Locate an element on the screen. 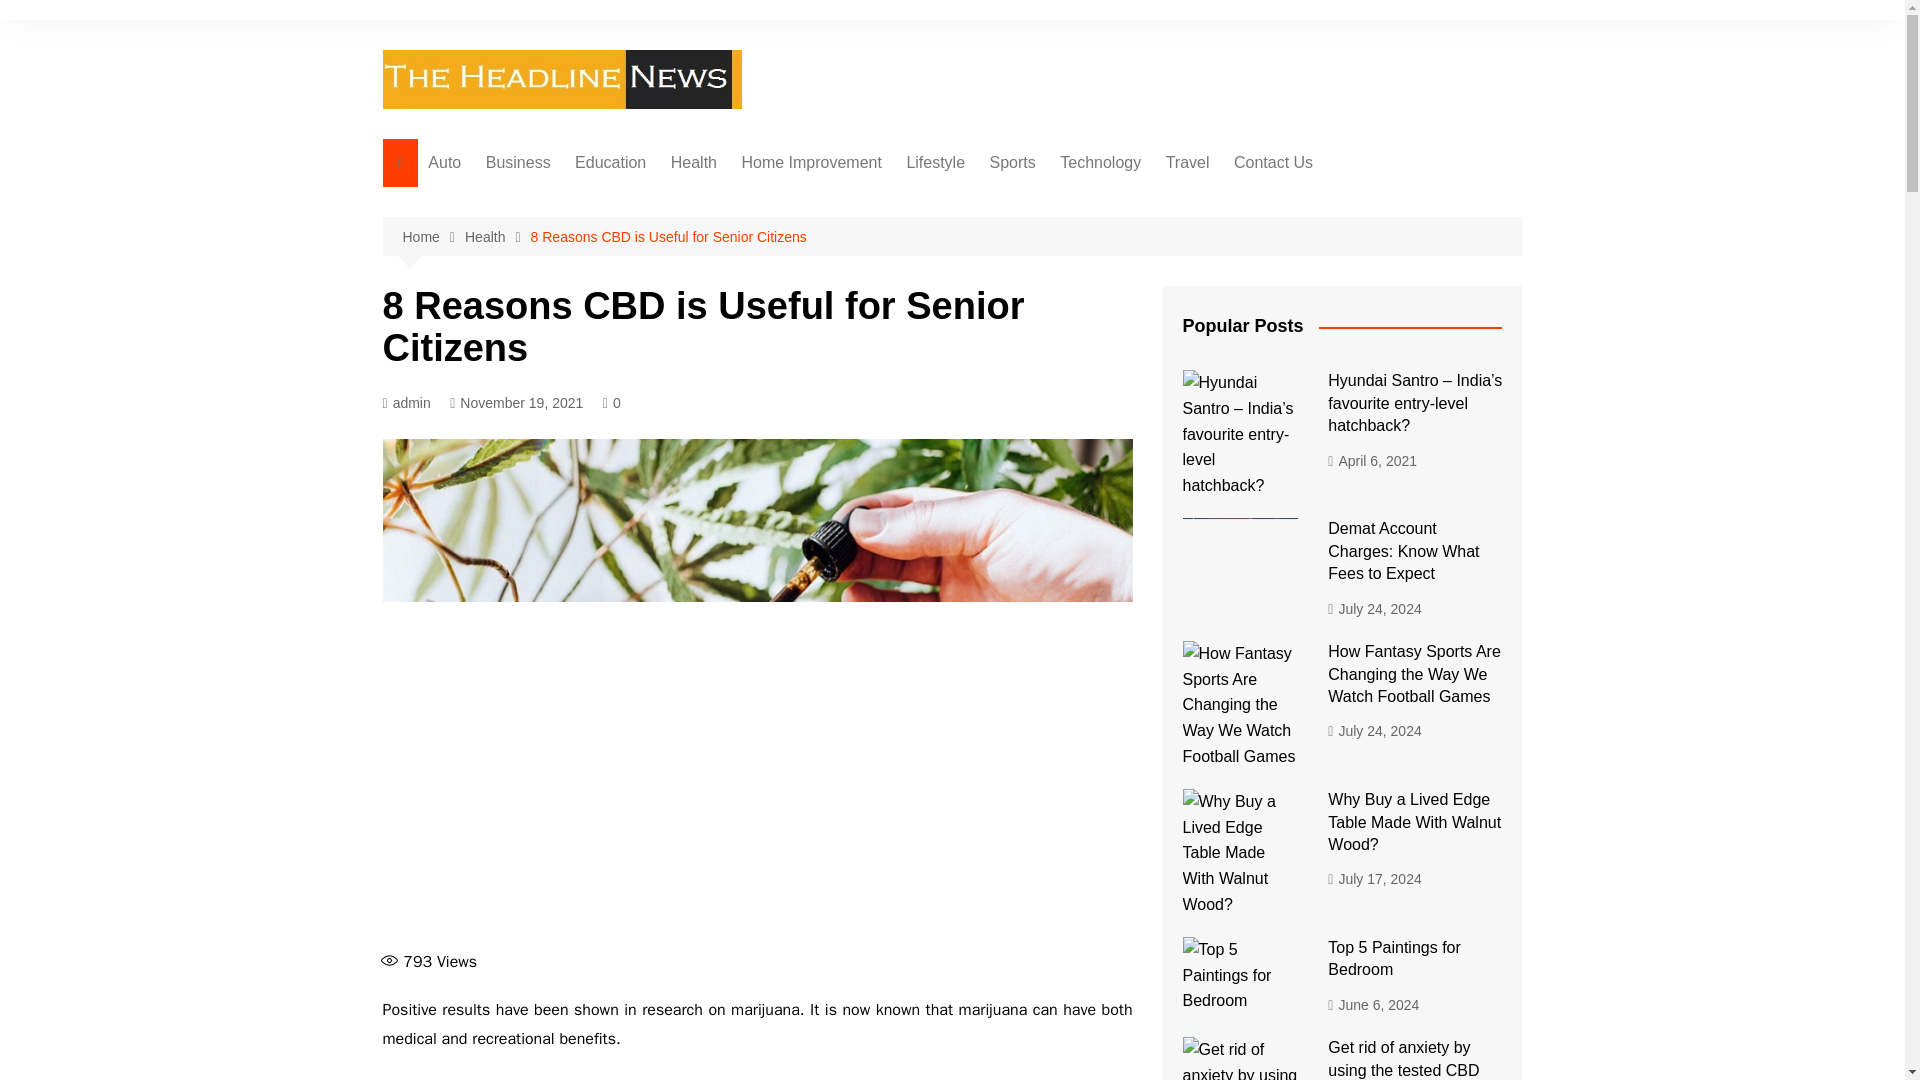 The height and width of the screenshot is (1080, 1920). Digital Marketing is located at coordinates (1160, 203).